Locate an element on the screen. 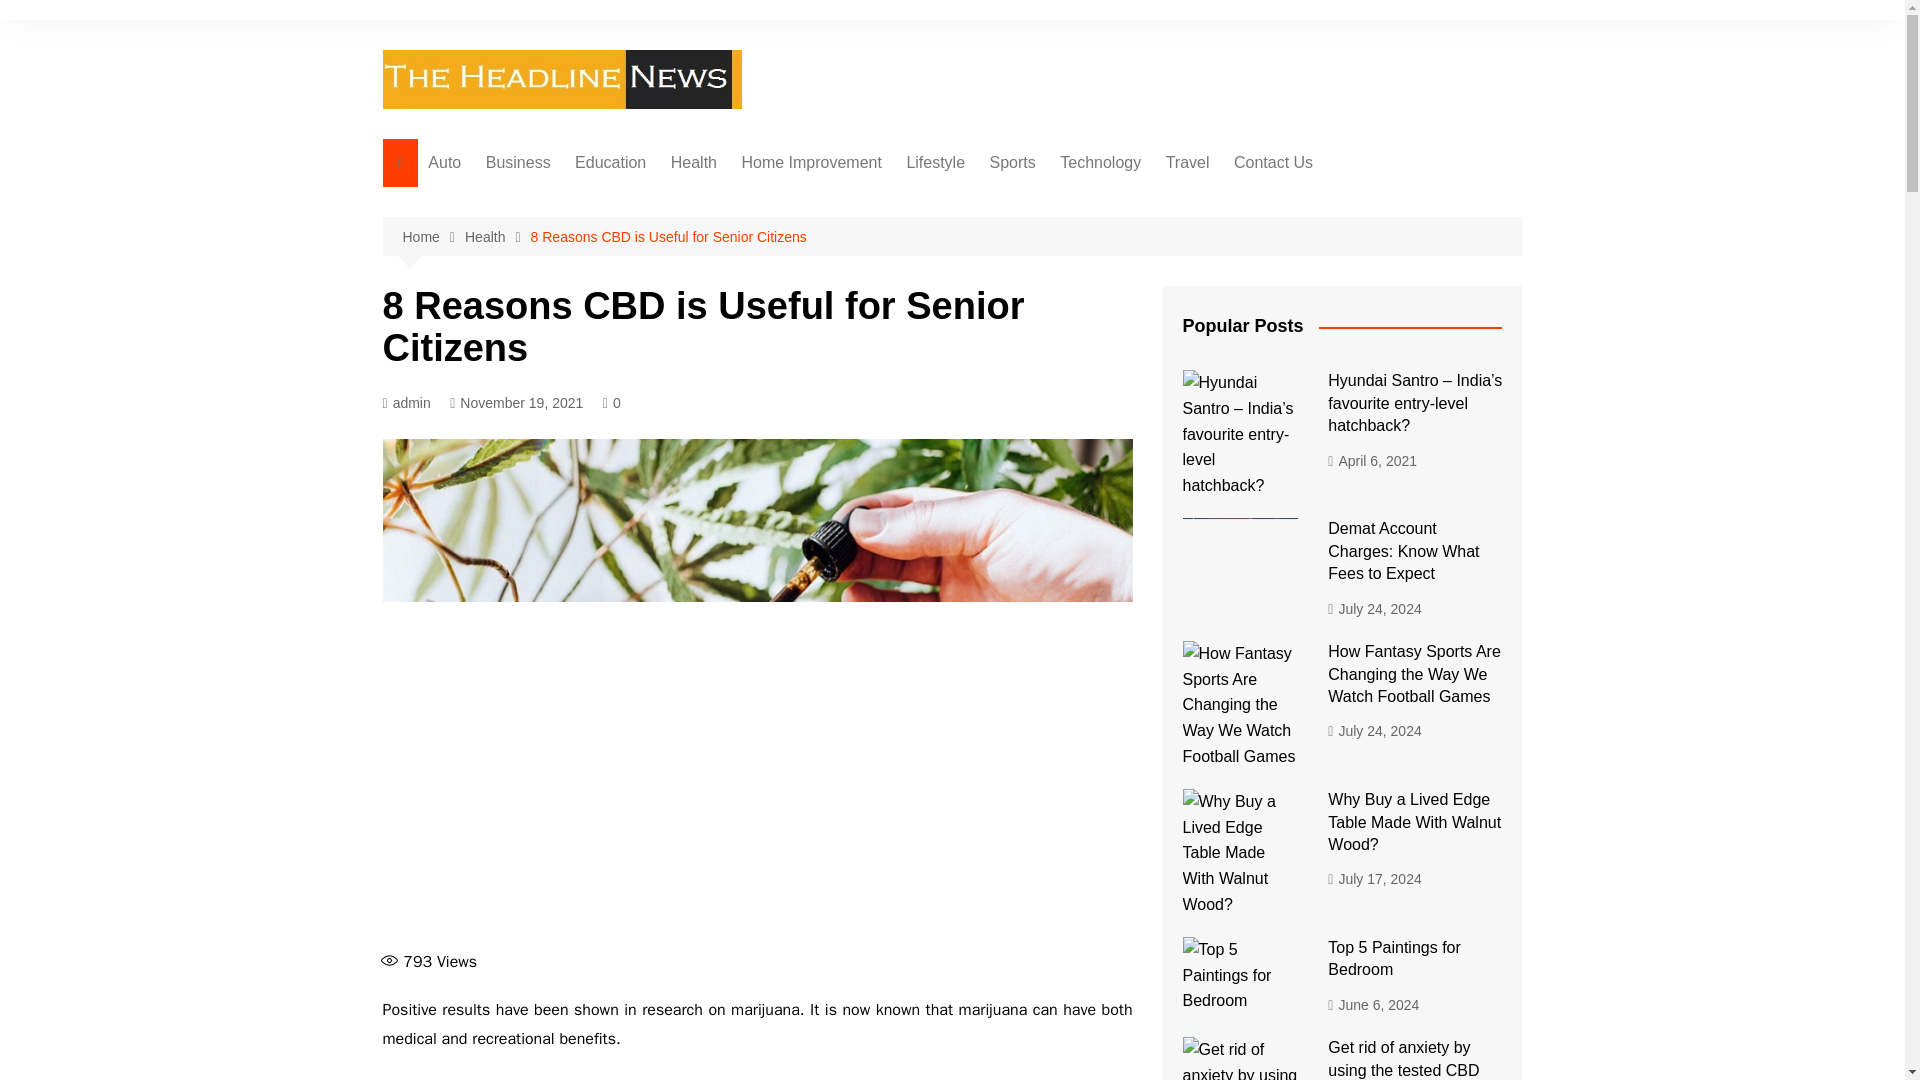 The height and width of the screenshot is (1080, 1920). Digital Marketing is located at coordinates (1160, 203).